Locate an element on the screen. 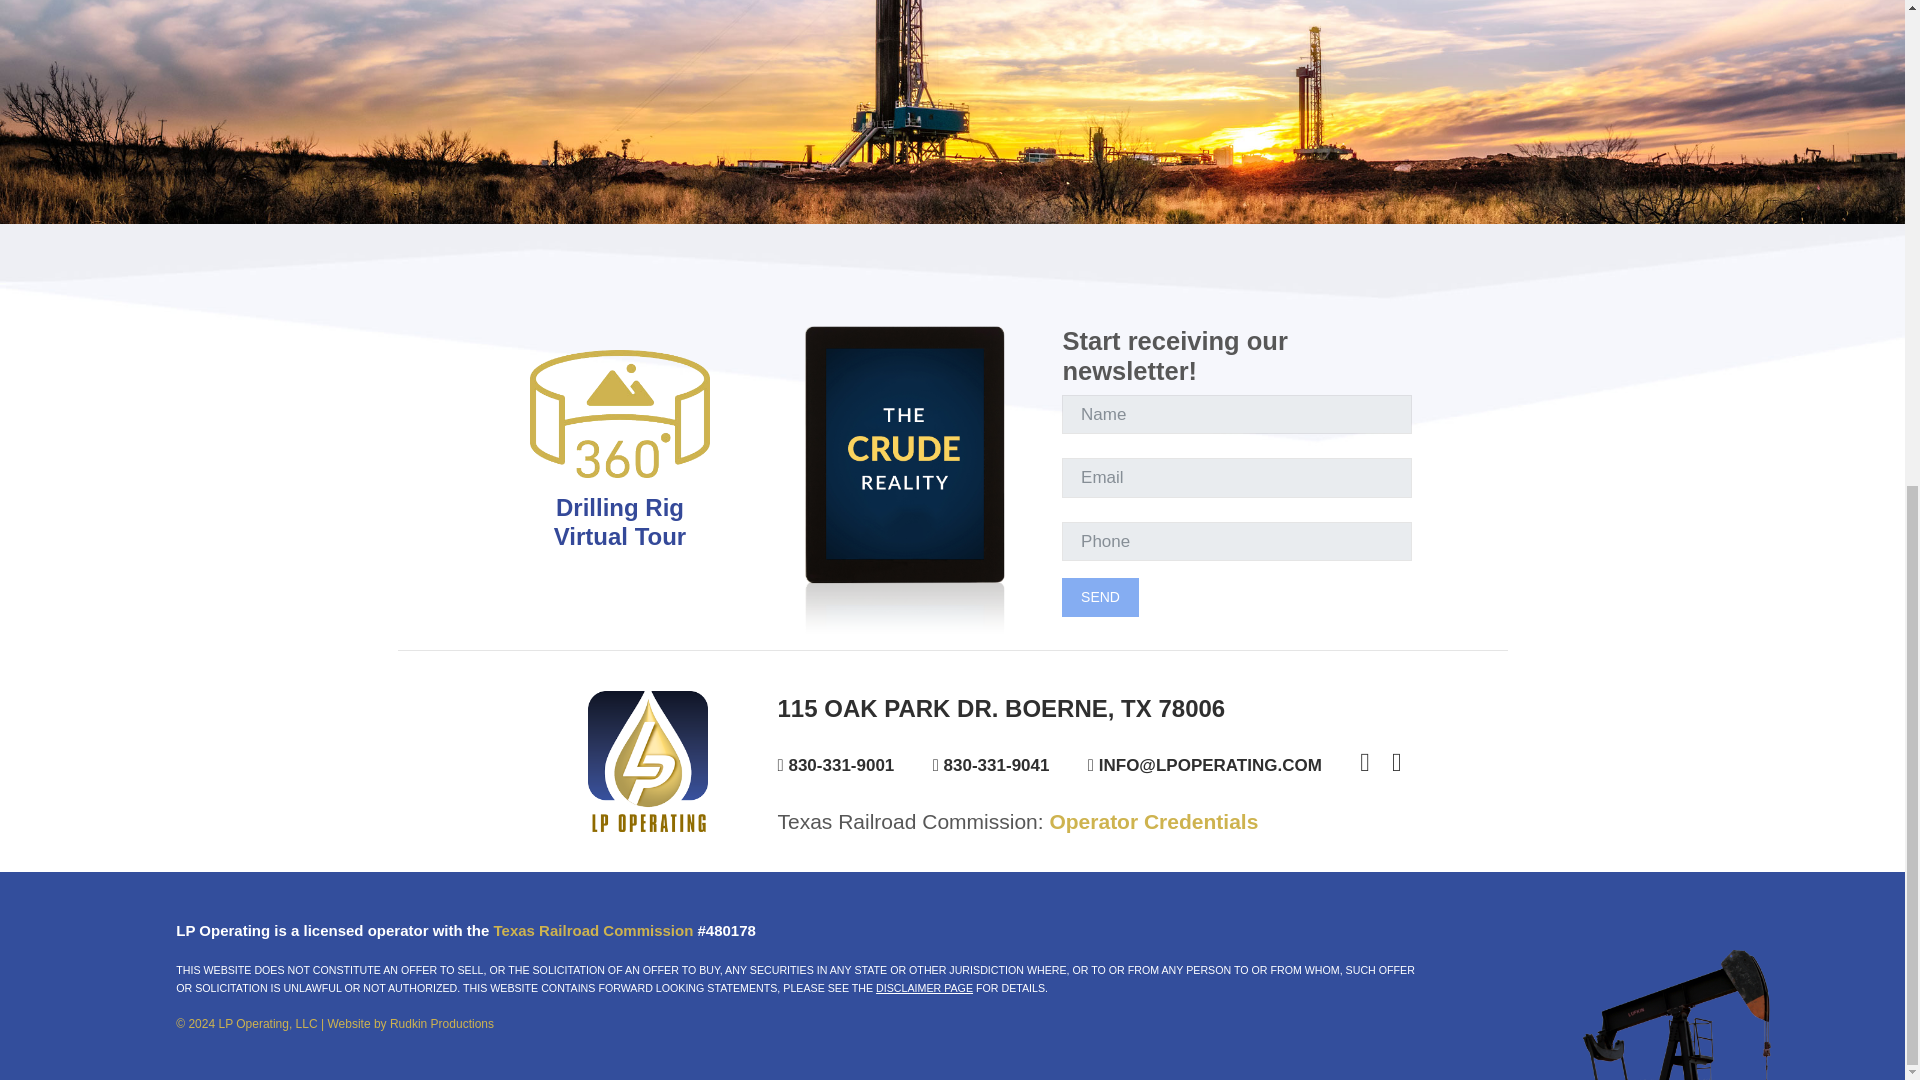 This screenshot has height=1080, width=1920. Rudkin Productions is located at coordinates (441, 1024).